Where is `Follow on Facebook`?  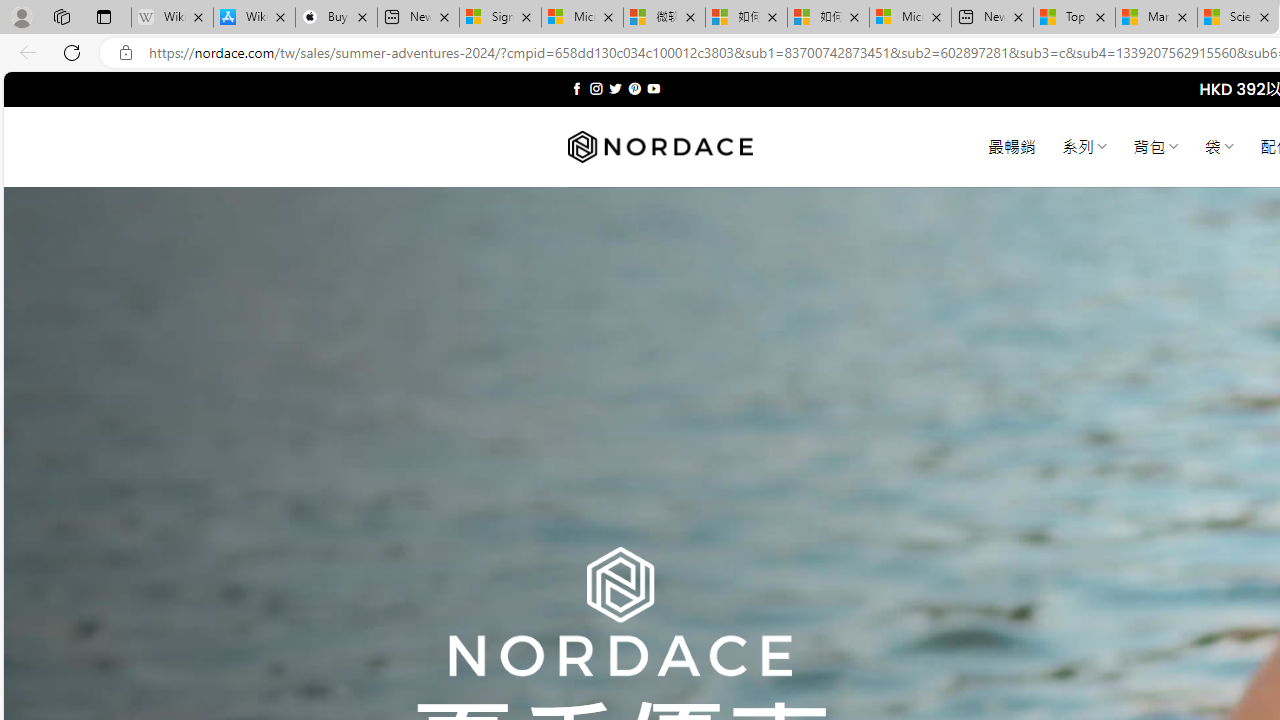 Follow on Facebook is located at coordinates (576, 88).